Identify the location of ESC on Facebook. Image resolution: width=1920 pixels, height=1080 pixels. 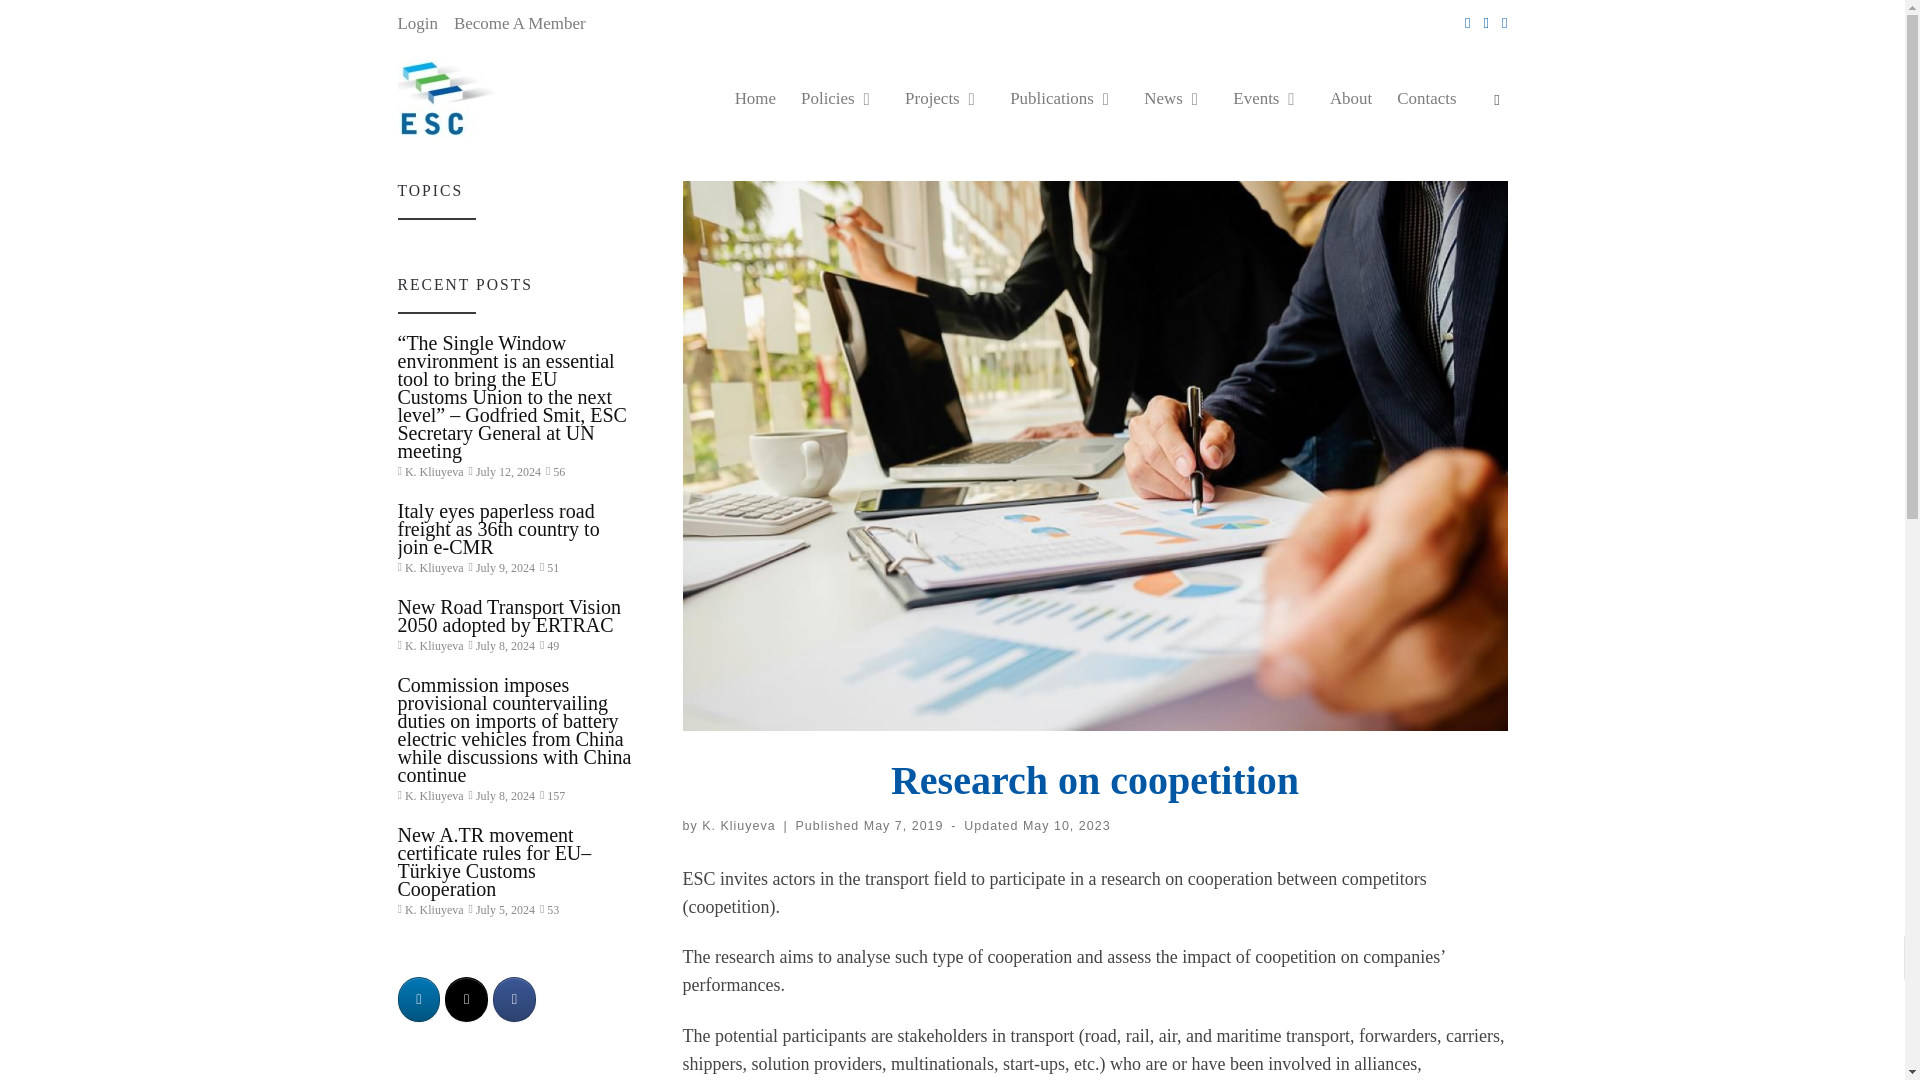
(514, 999).